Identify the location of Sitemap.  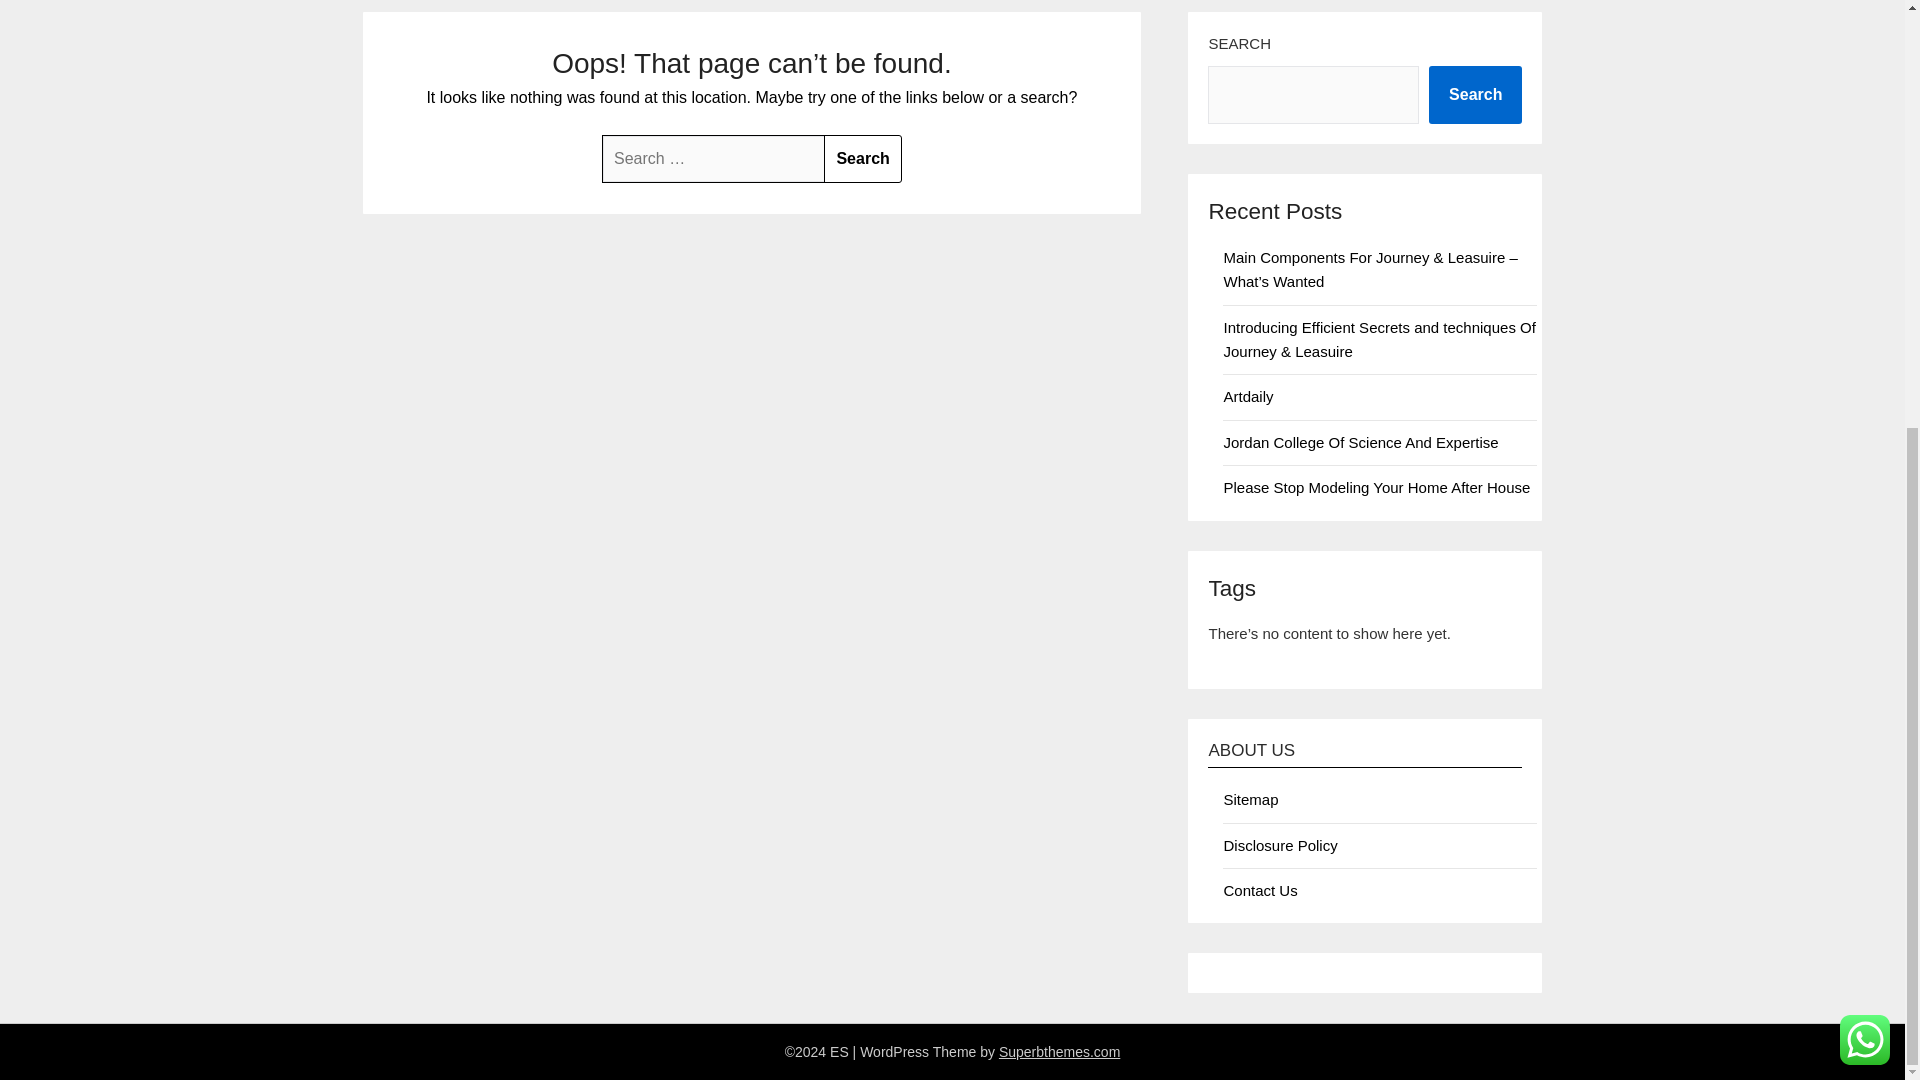
(1250, 798).